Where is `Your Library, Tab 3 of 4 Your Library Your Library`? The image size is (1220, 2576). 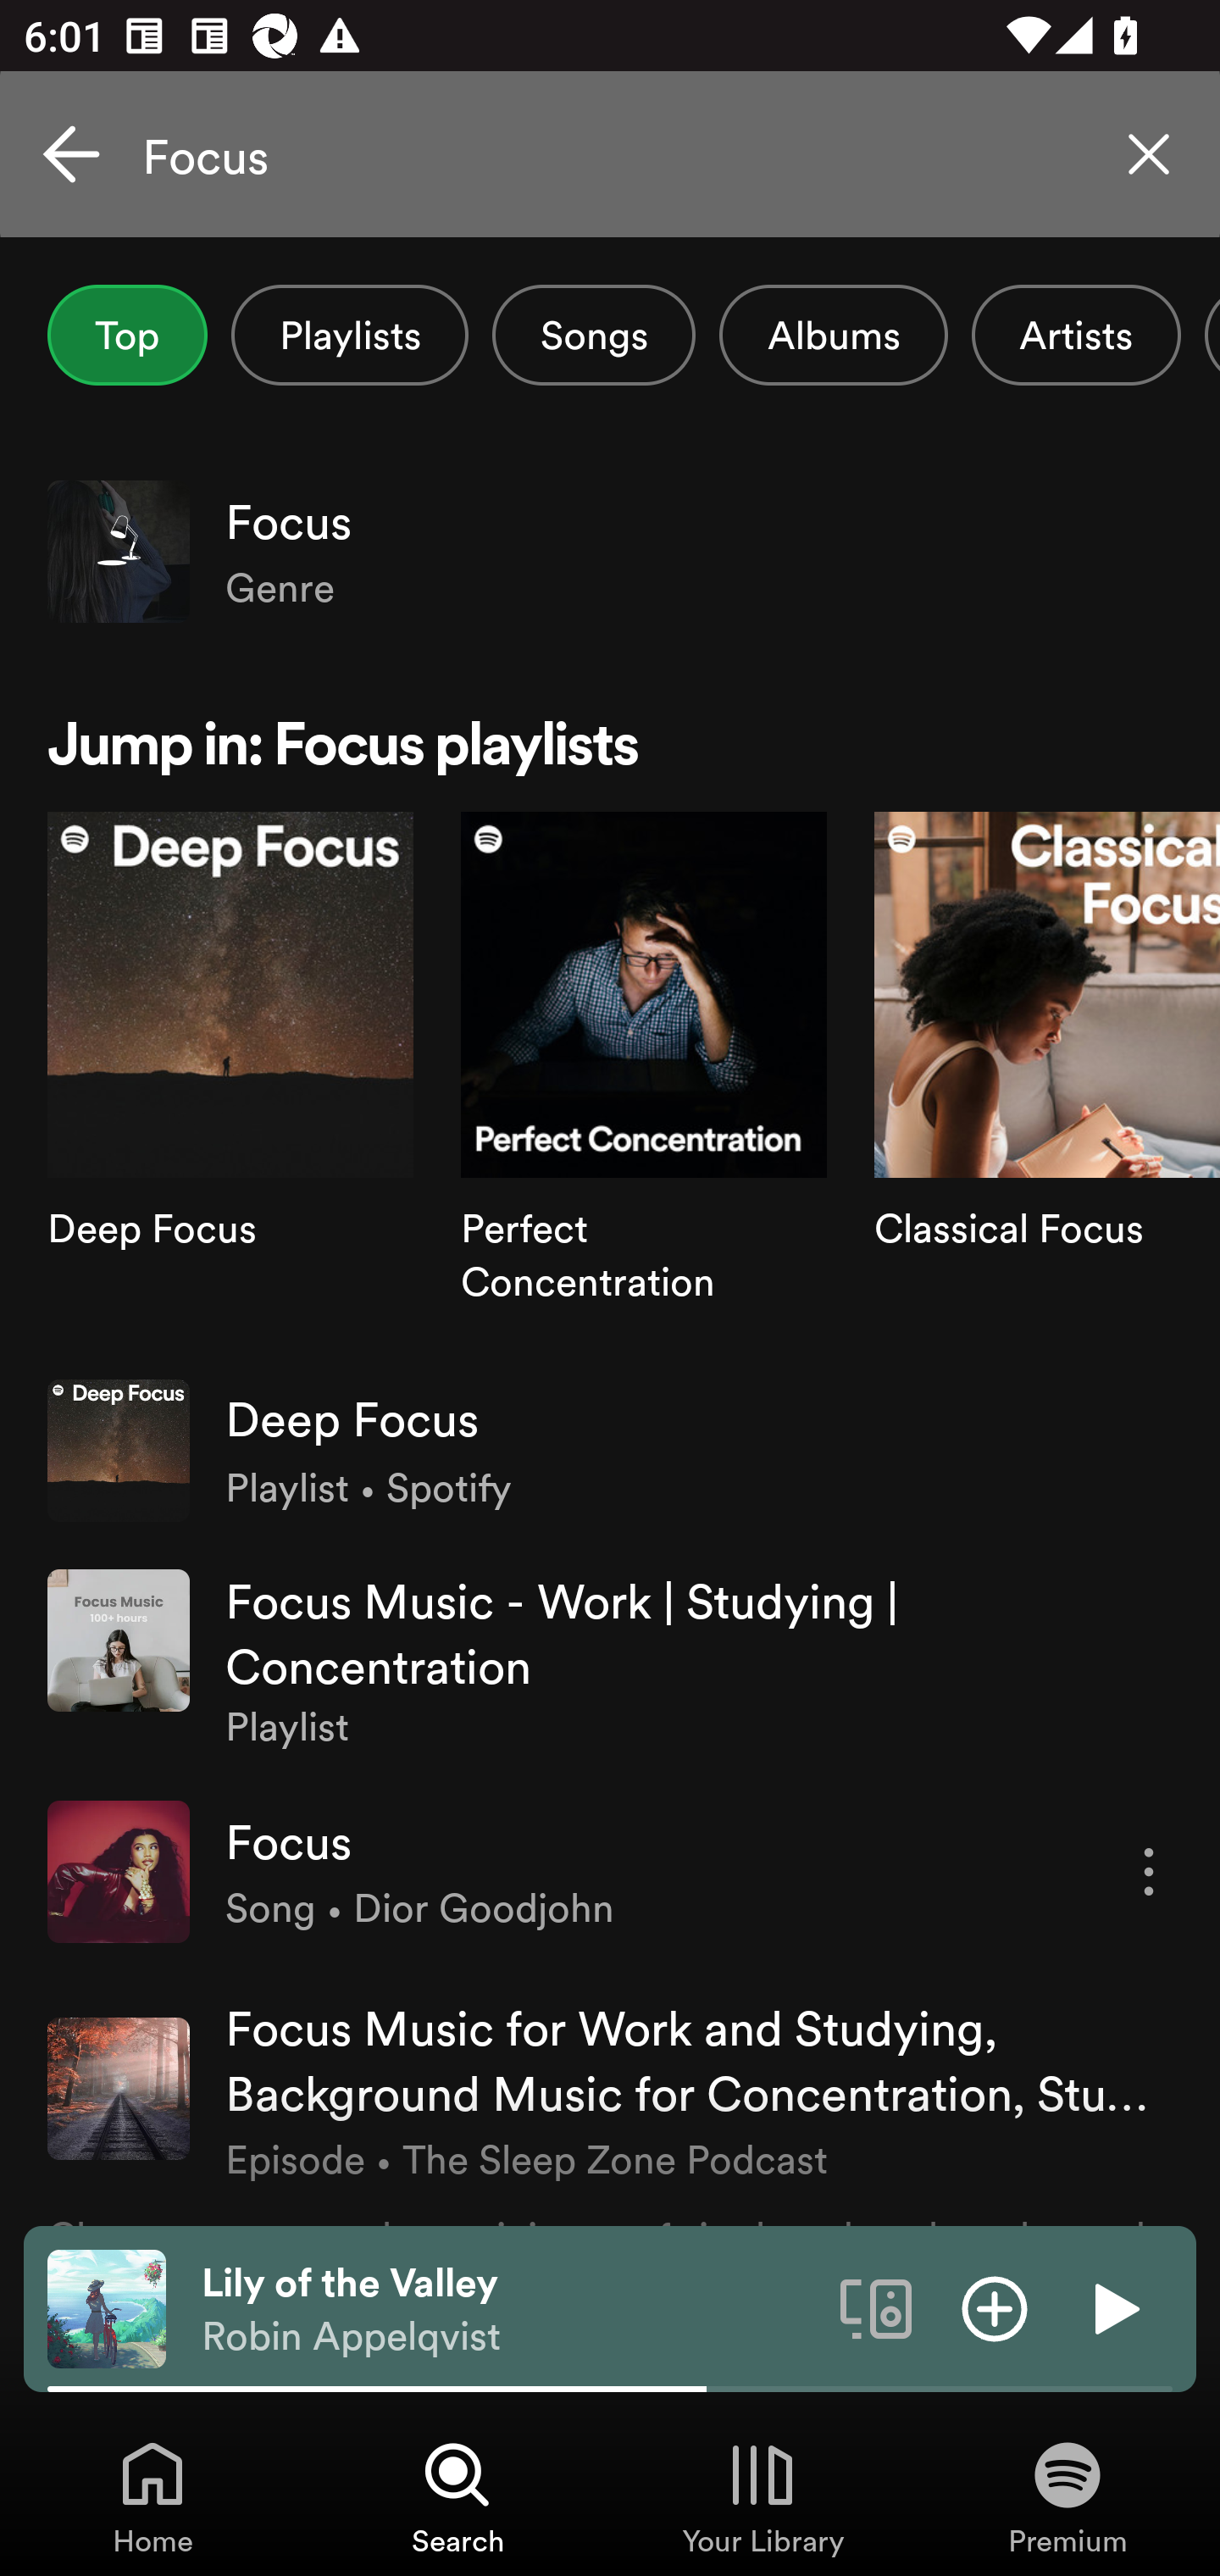
Your Library, Tab 3 of 4 Your Library Your Library is located at coordinates (762, 2496).